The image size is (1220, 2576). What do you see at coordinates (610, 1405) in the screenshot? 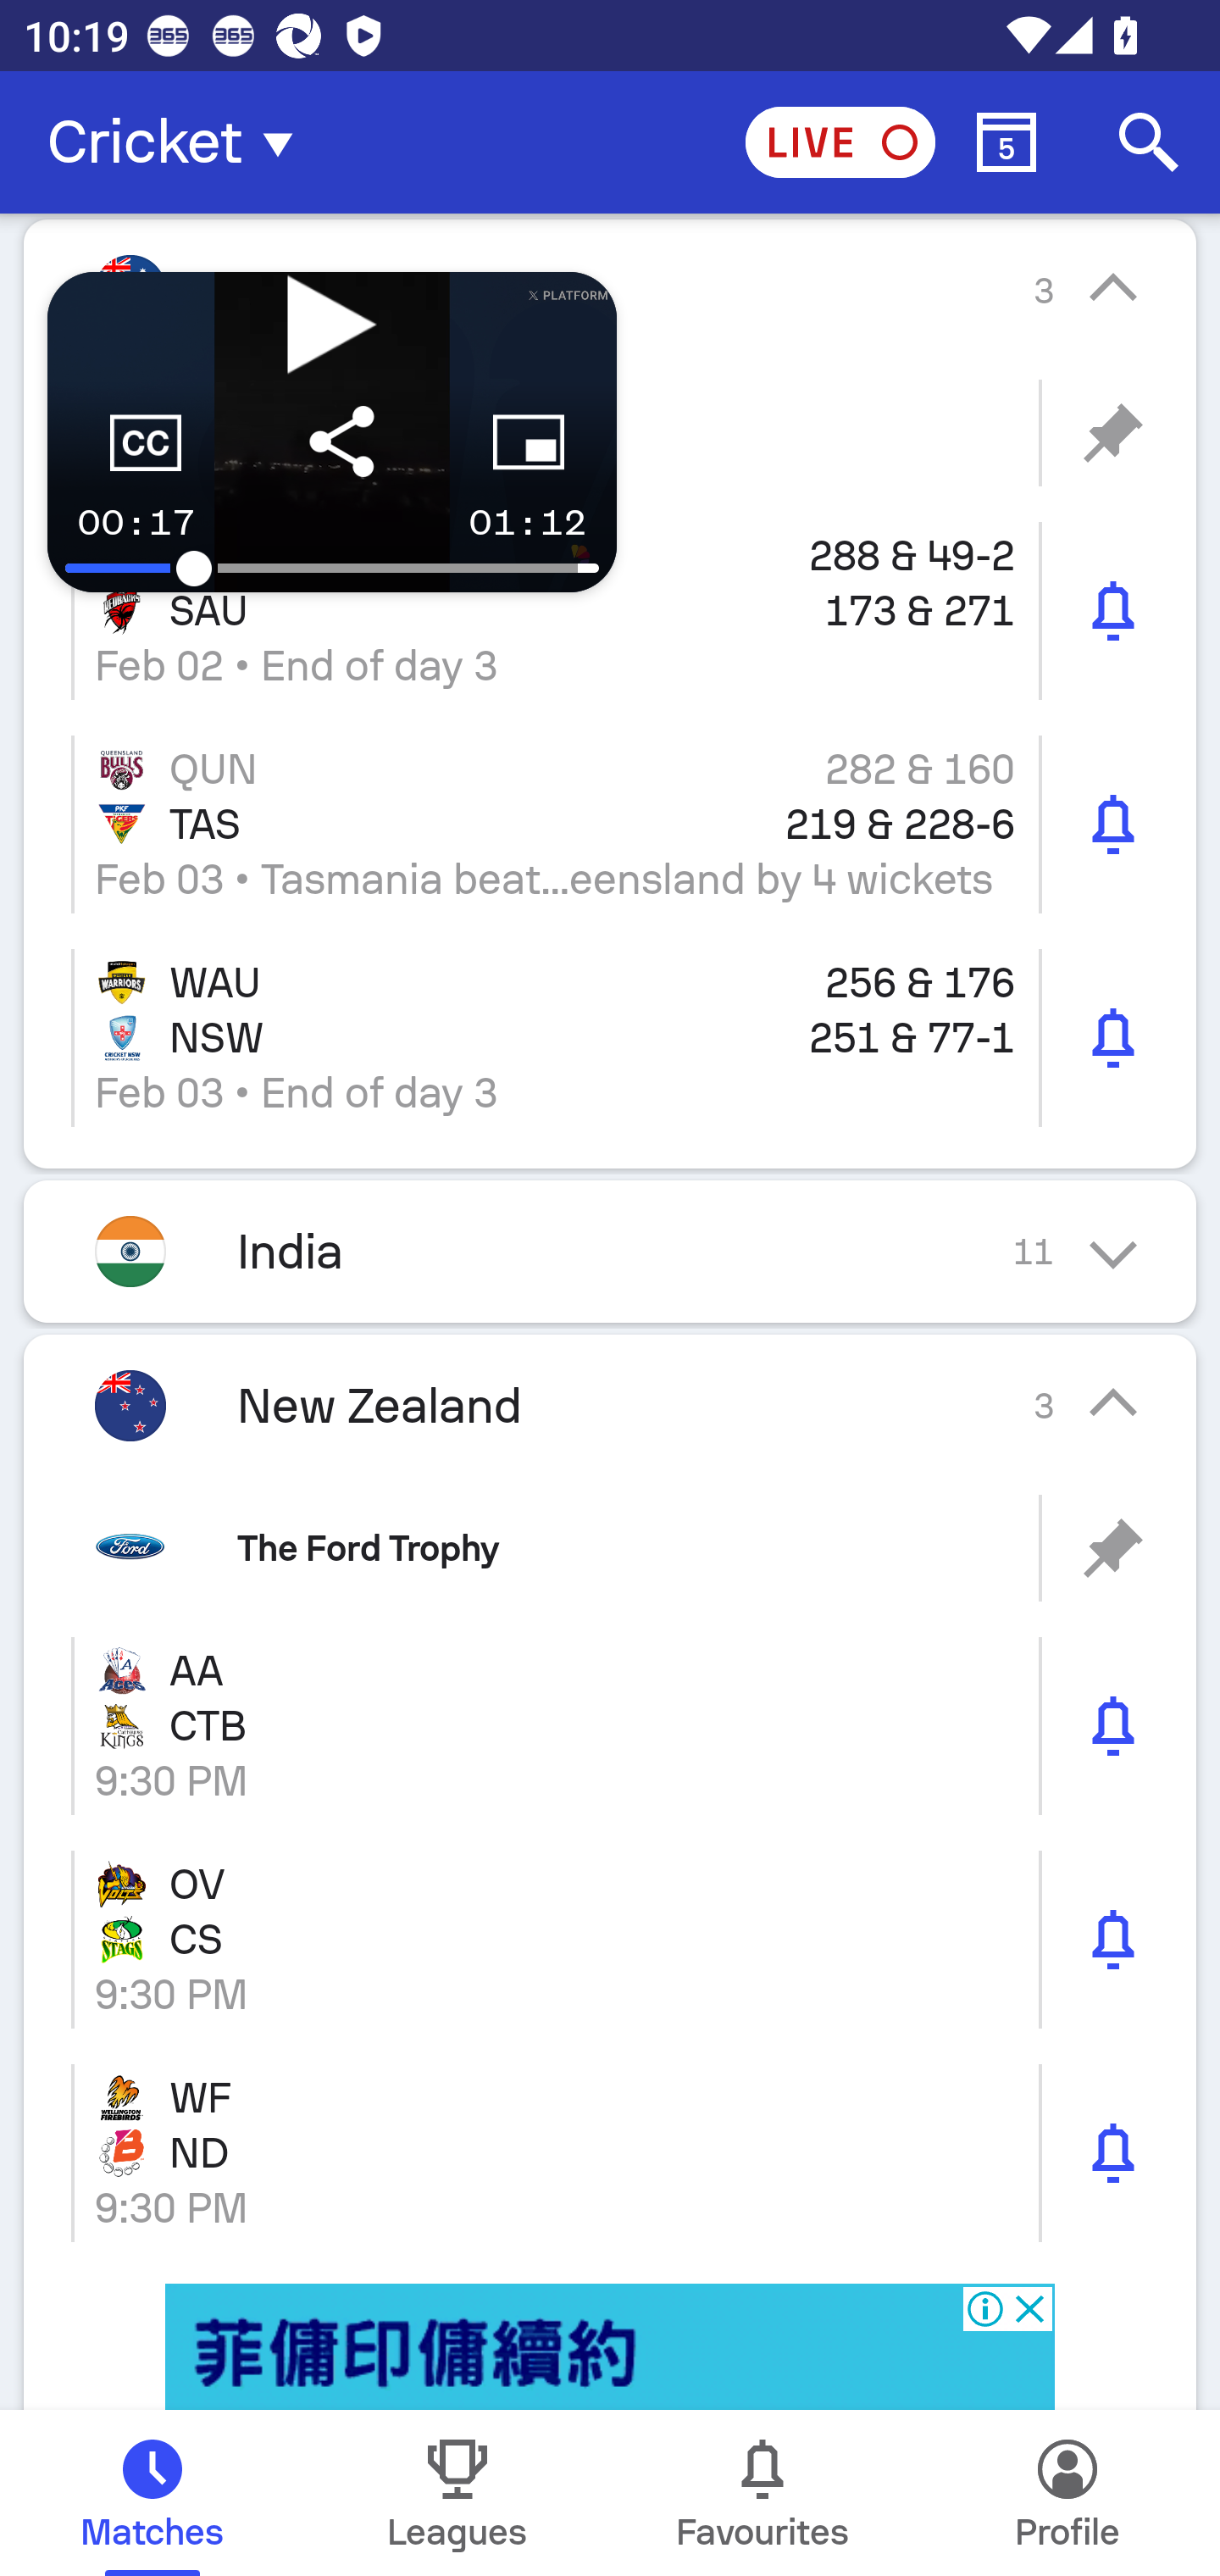
I see `New Zealand 3` at bounding box center [610, 1405].